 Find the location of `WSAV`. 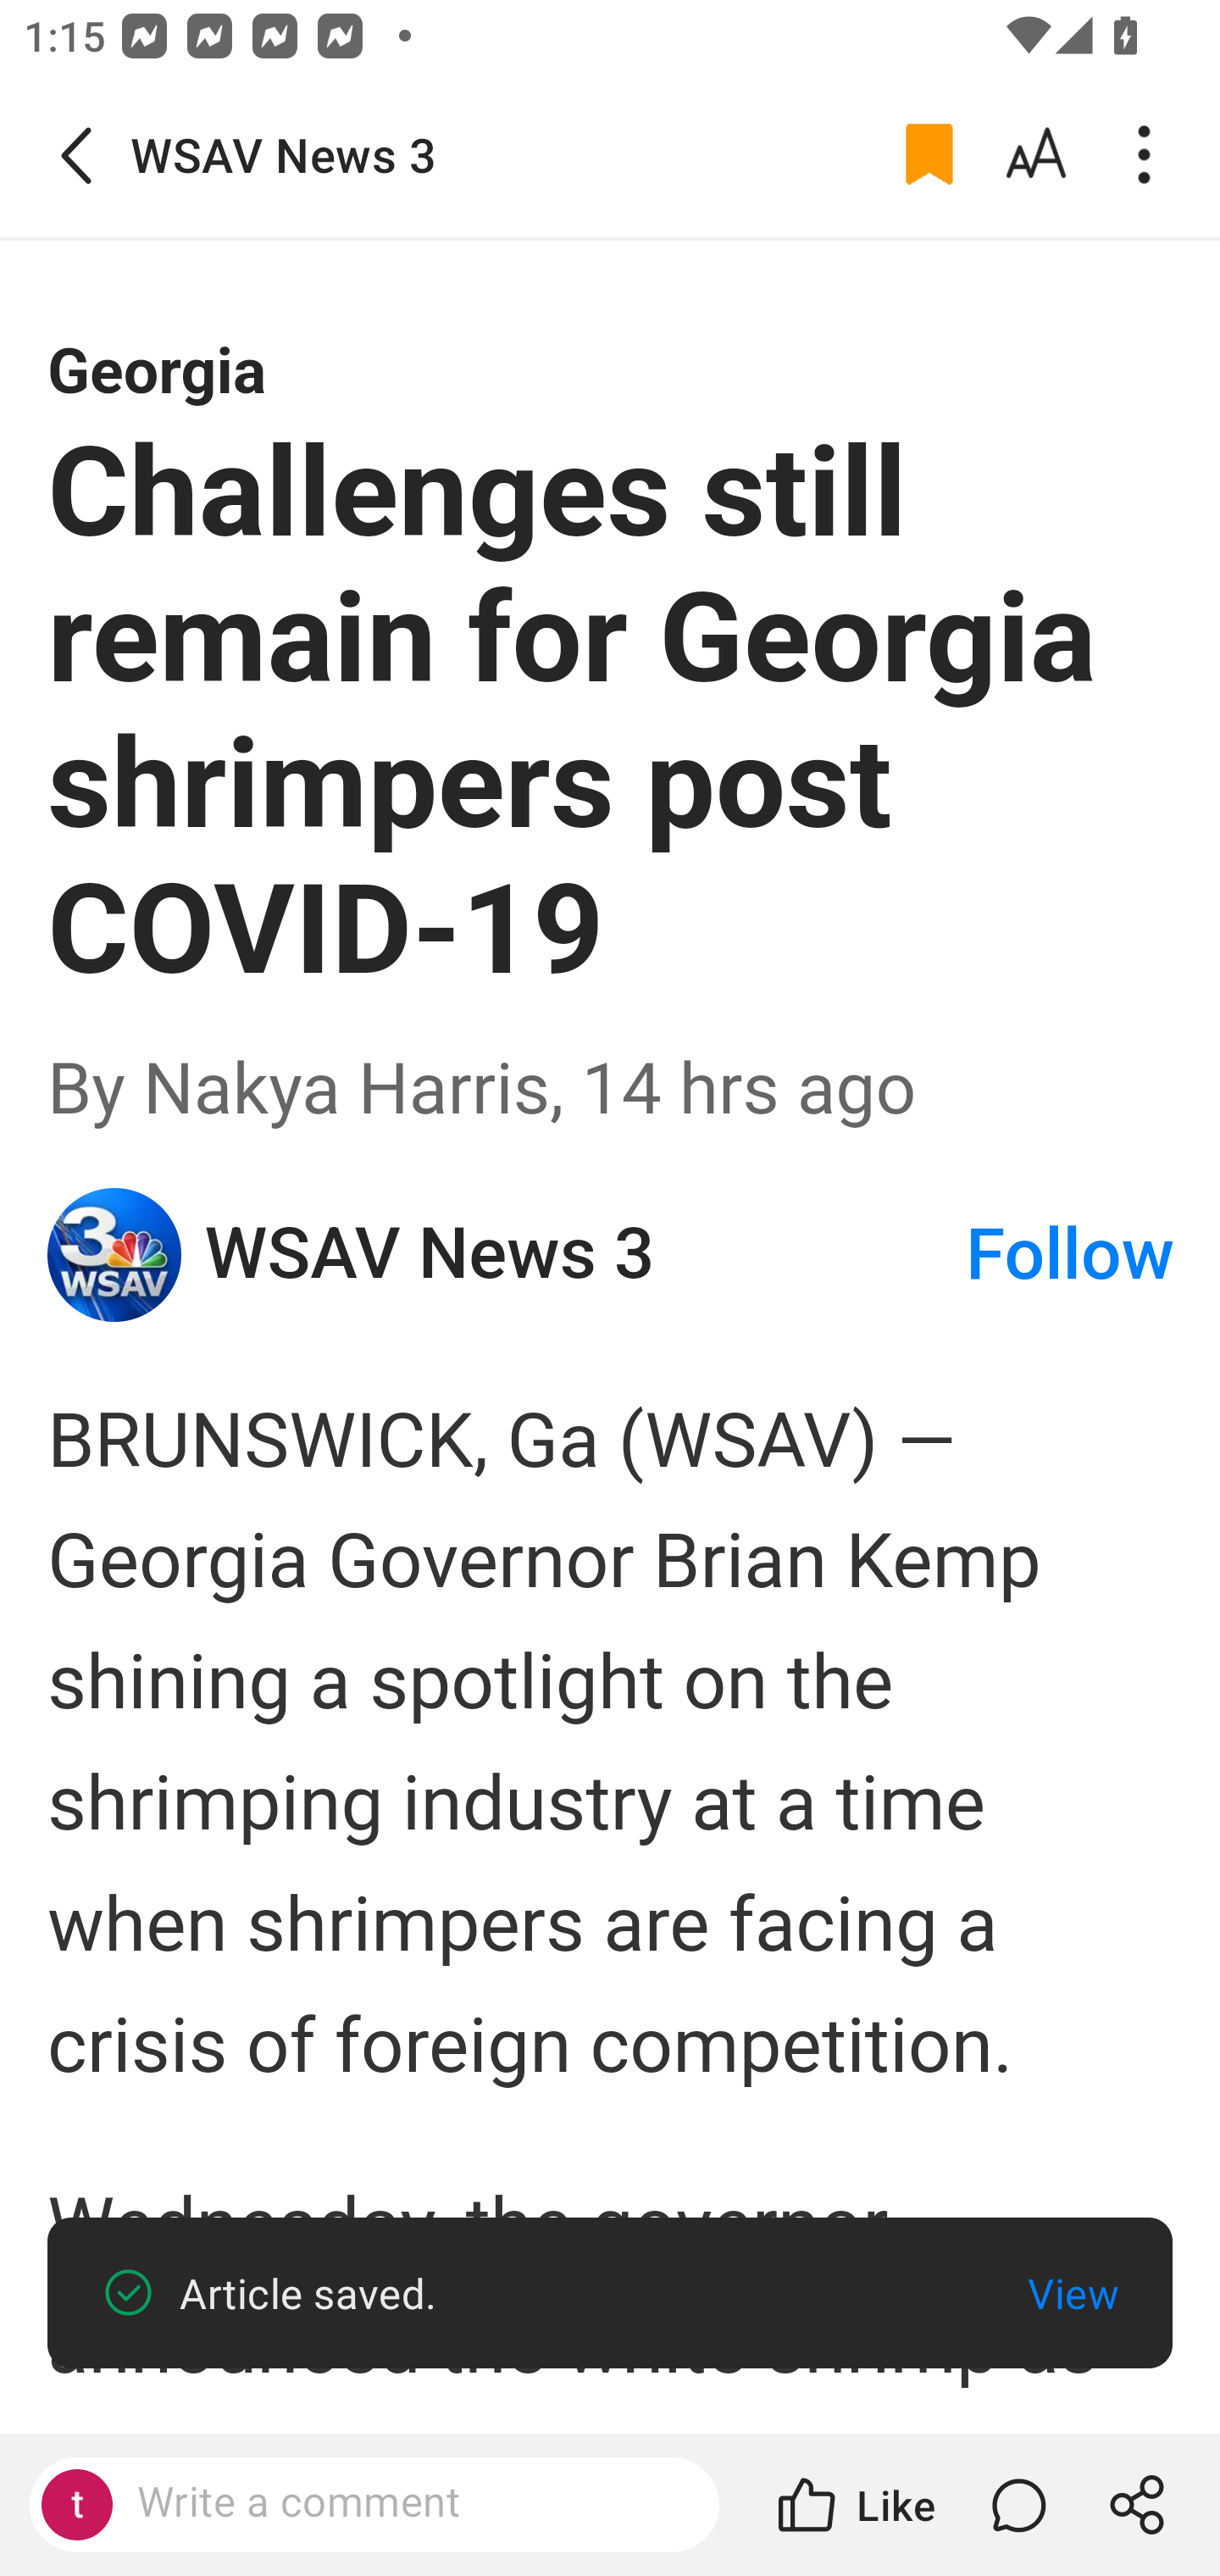

WSAV is located at coordinates (115, 1254).